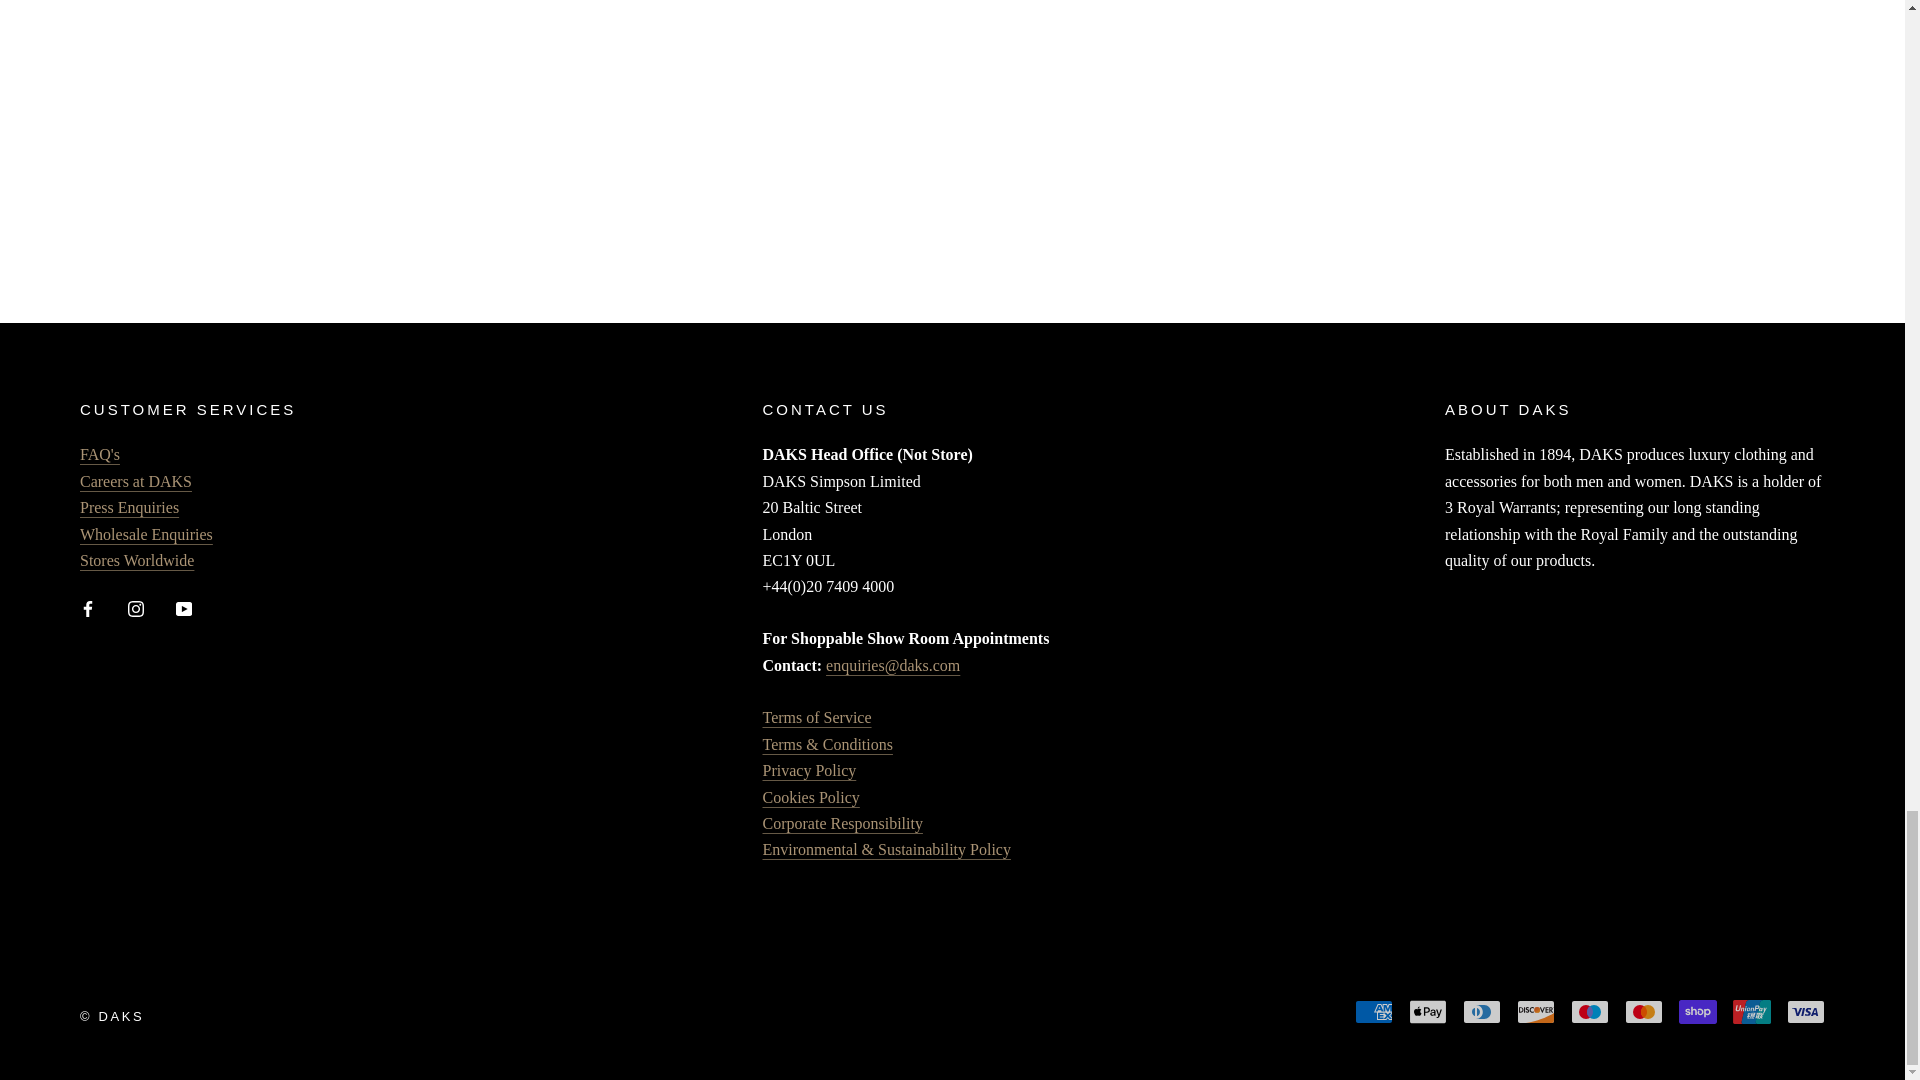 This screenshot has height=1080, width=1920. I want to click on Diners Club, so click(1482, 1012).